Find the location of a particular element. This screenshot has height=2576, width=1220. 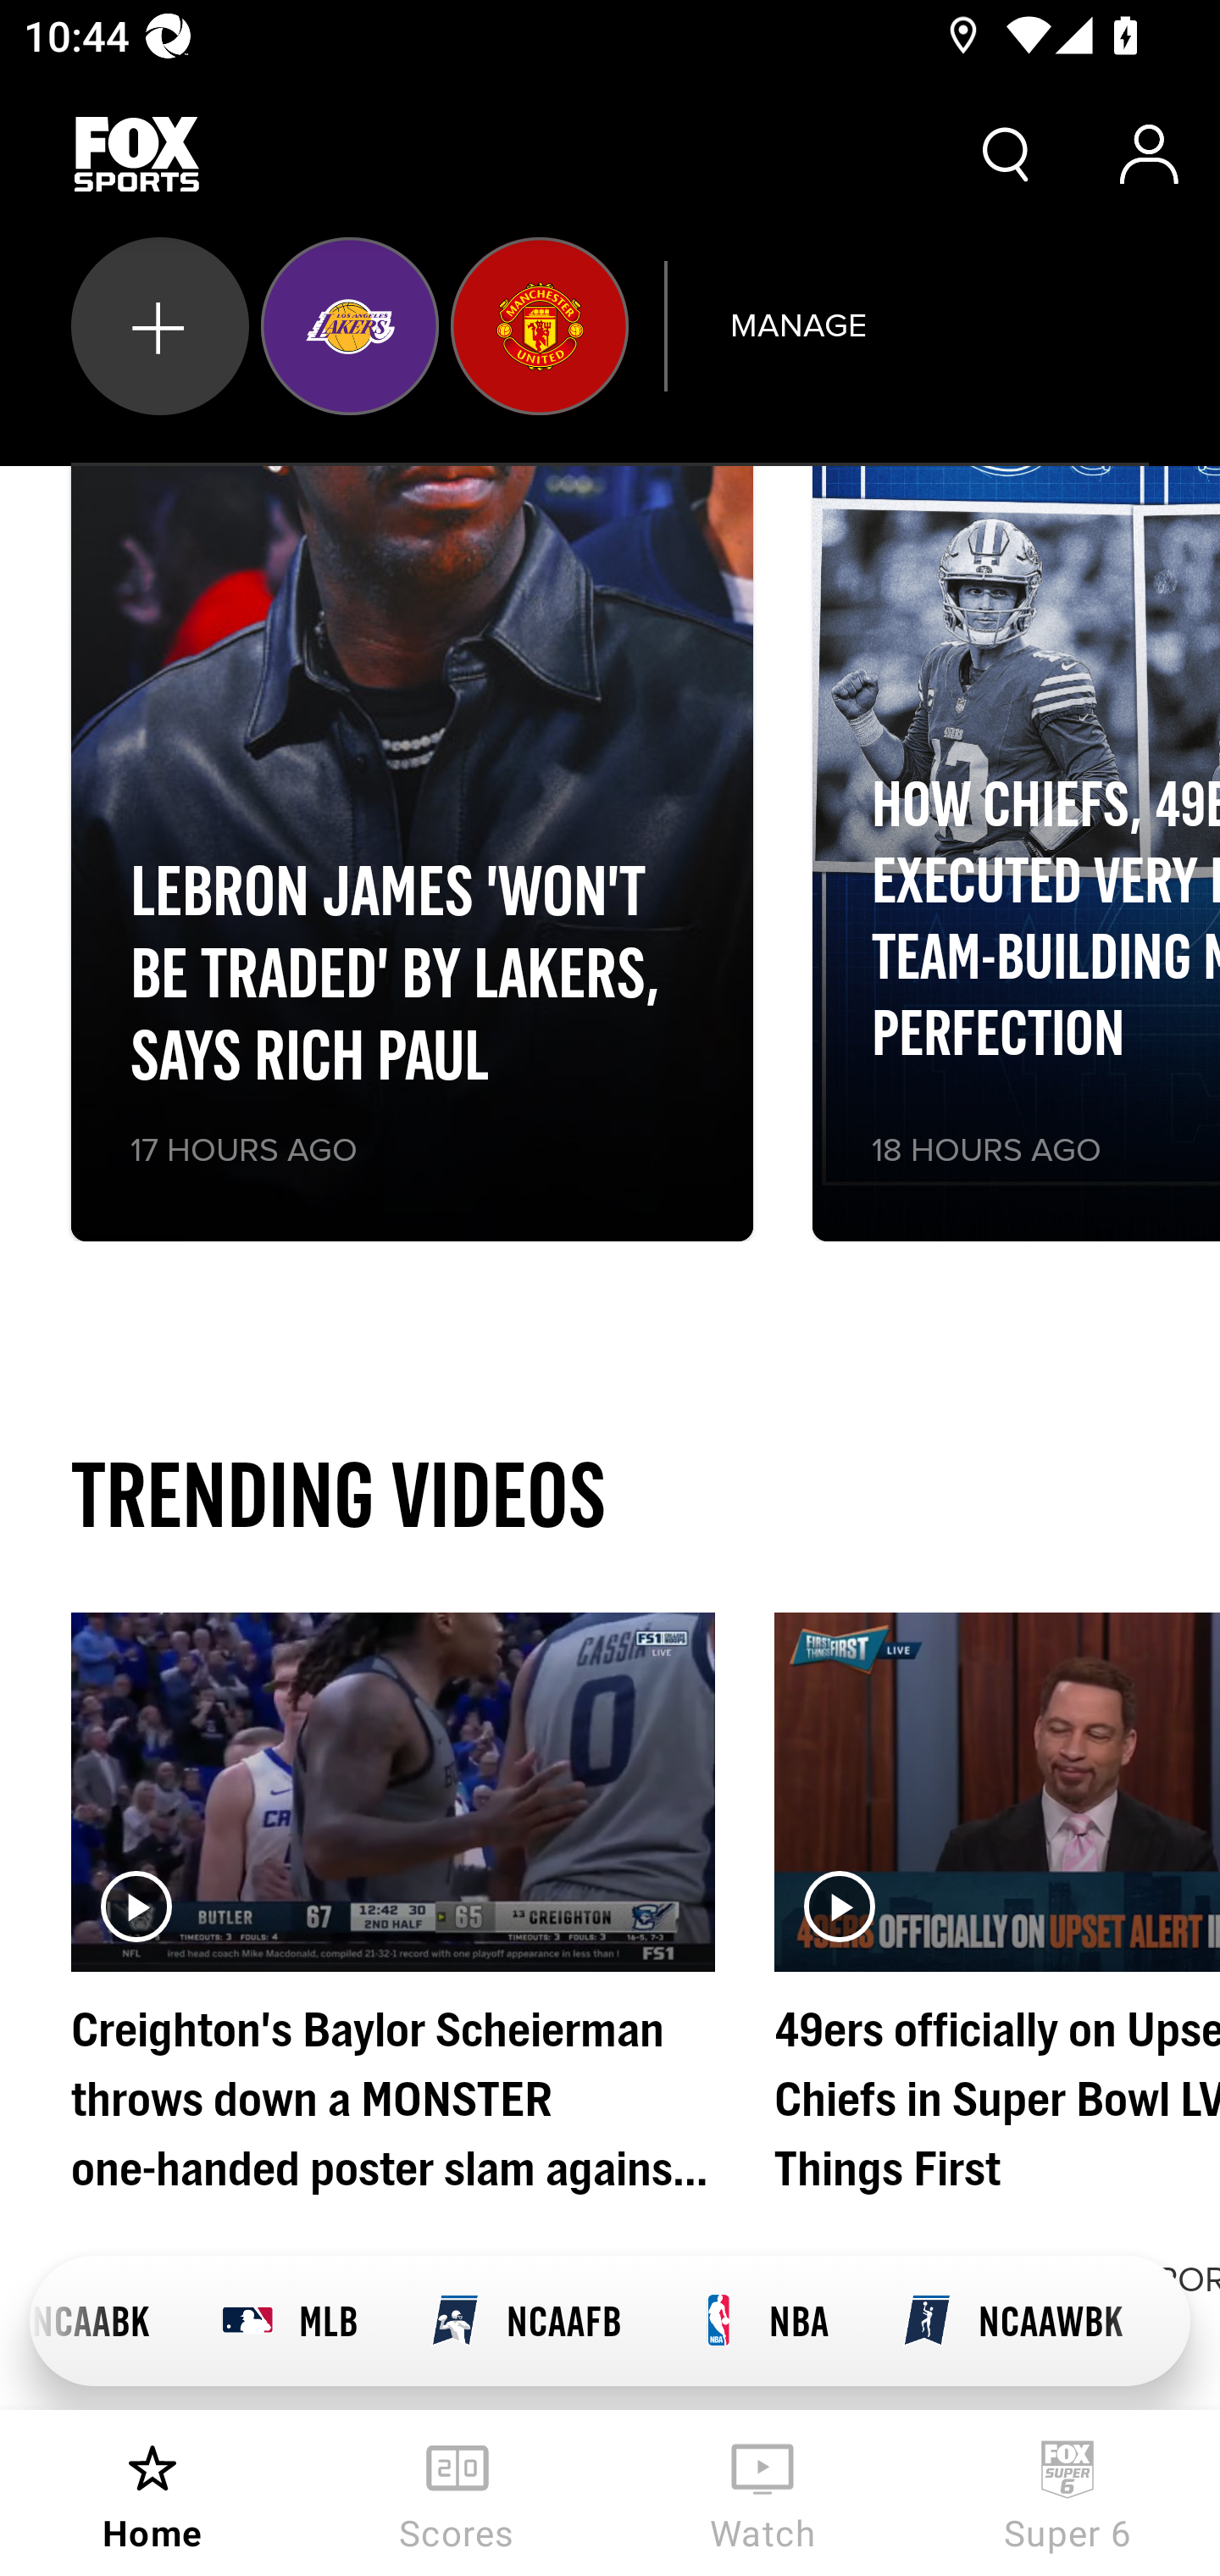

MANAGE is located at coordinates (797, 325).